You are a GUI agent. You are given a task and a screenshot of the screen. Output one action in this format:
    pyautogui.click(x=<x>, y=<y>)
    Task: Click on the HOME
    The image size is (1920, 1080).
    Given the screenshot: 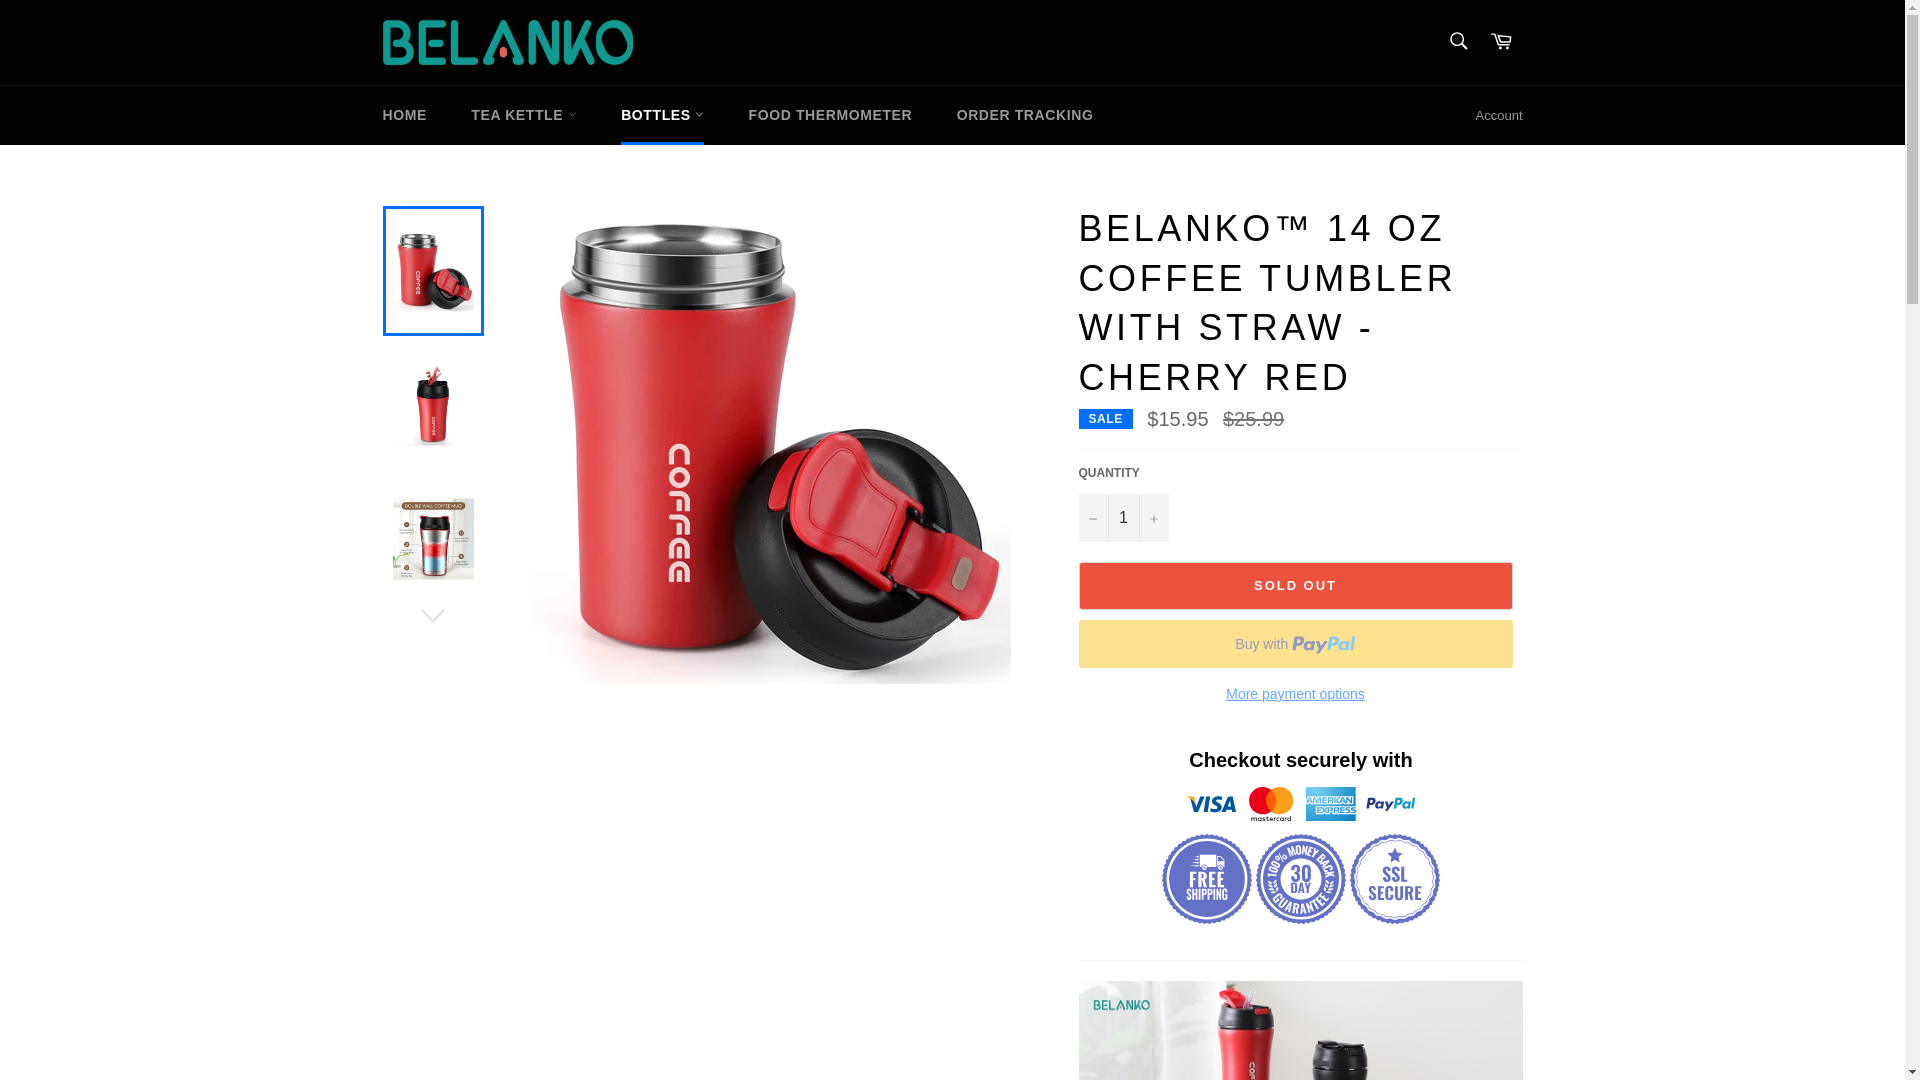 What is the action you would take?
    pyautogui.click(x=404, y=115)
    